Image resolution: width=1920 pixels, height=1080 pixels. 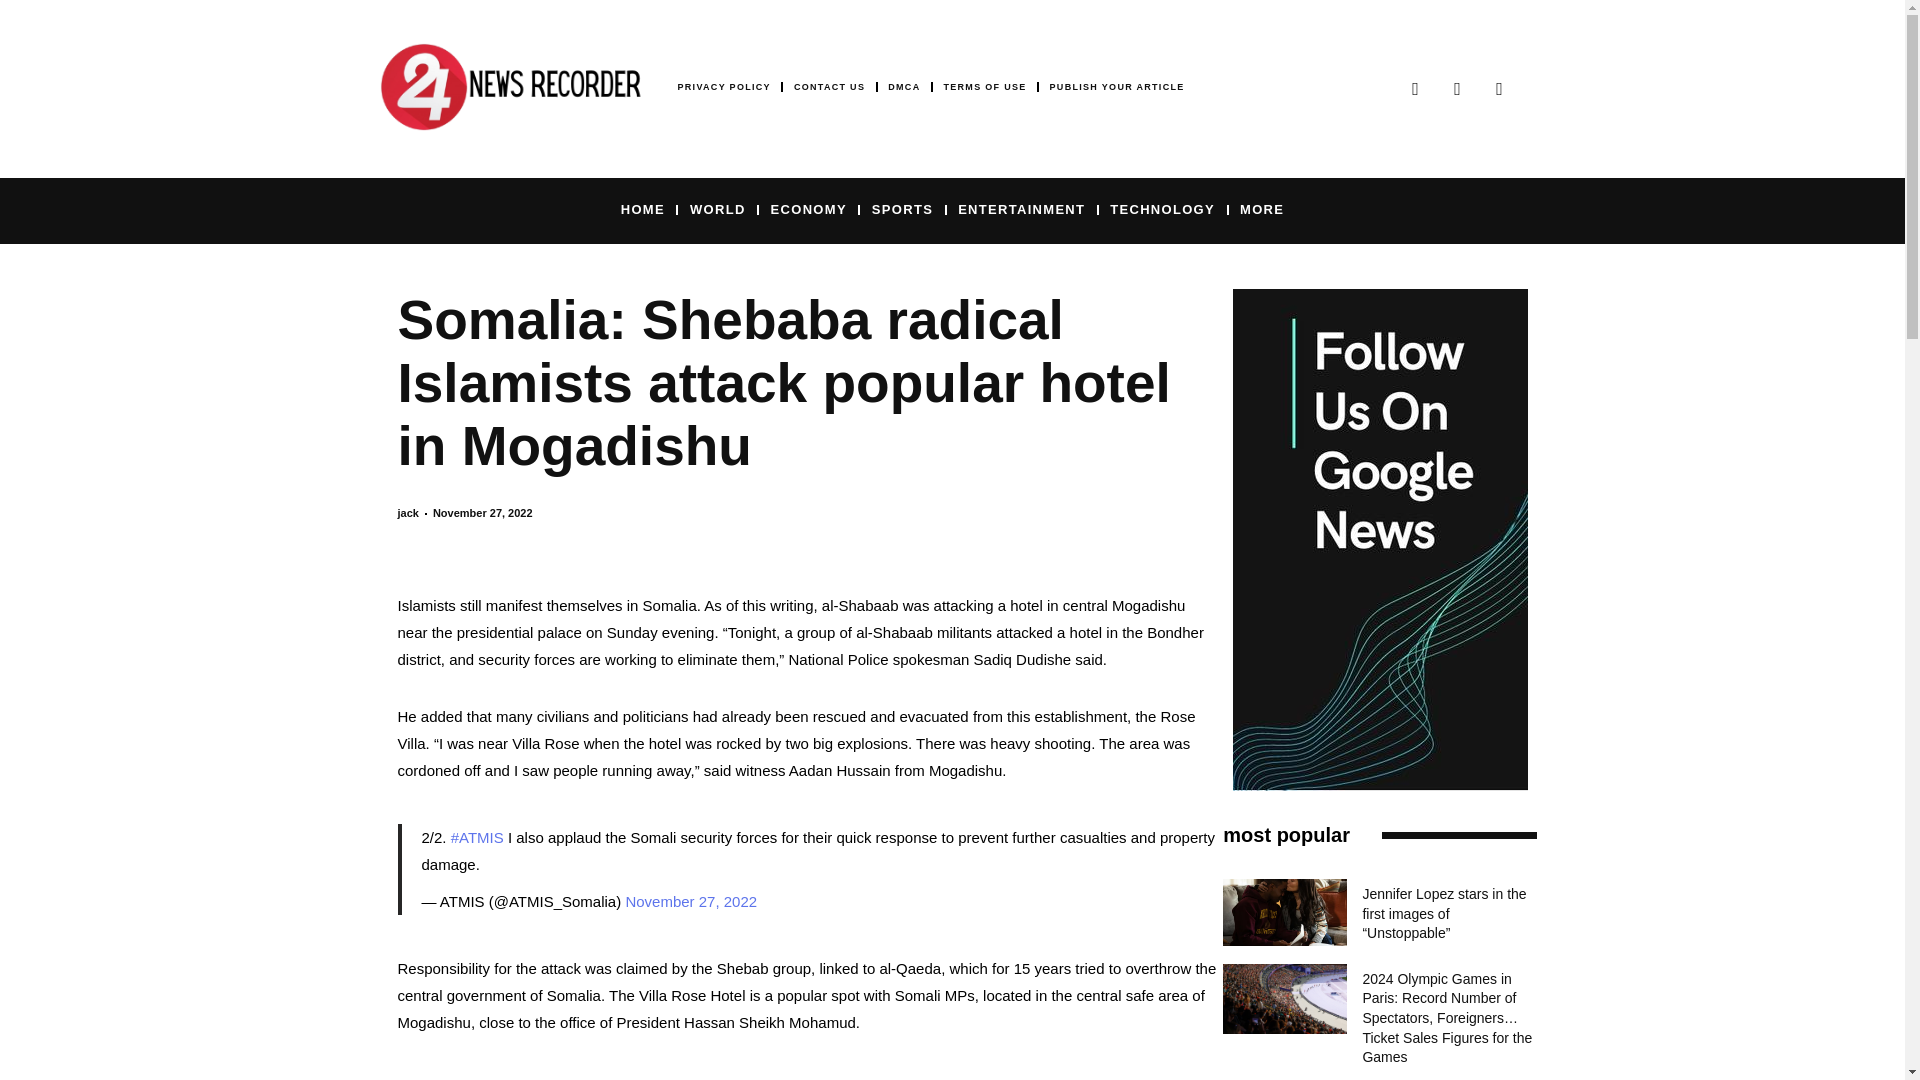 What do you see at coordinates (642, 209) in the screenshot?
I see `HOME` at bounding box center [642, 209].